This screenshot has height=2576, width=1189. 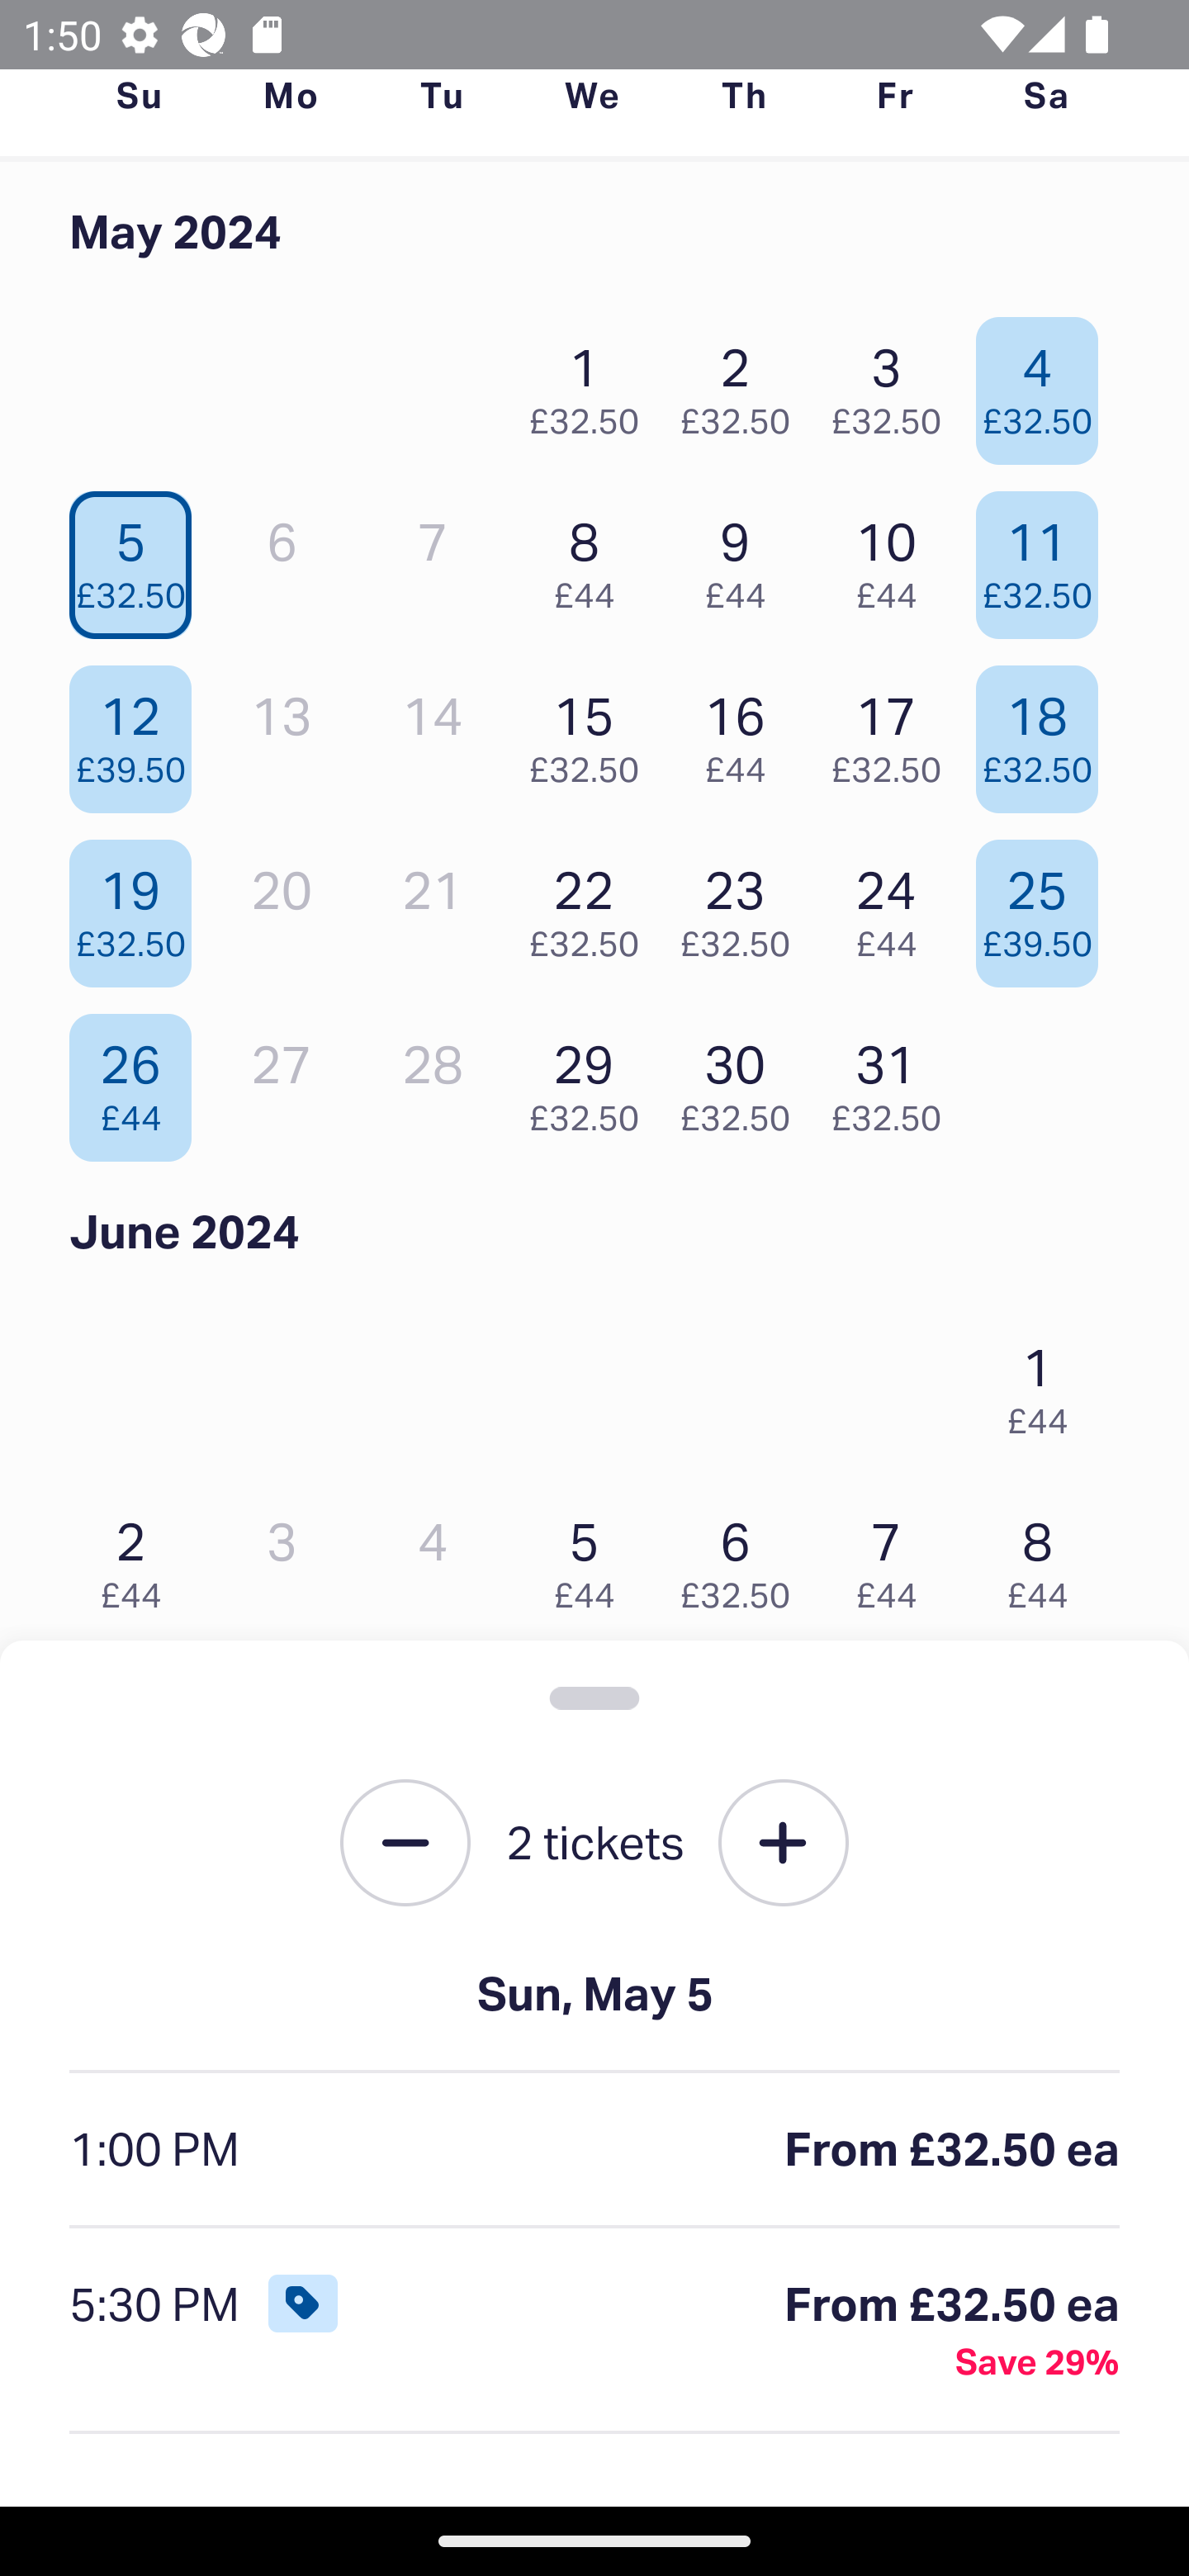 What do you see at coordinates (594, 2331) in the screenshot?
I see `5:30 PM From £32.50 ea Save 29%` at bounding box center [594, 2331].